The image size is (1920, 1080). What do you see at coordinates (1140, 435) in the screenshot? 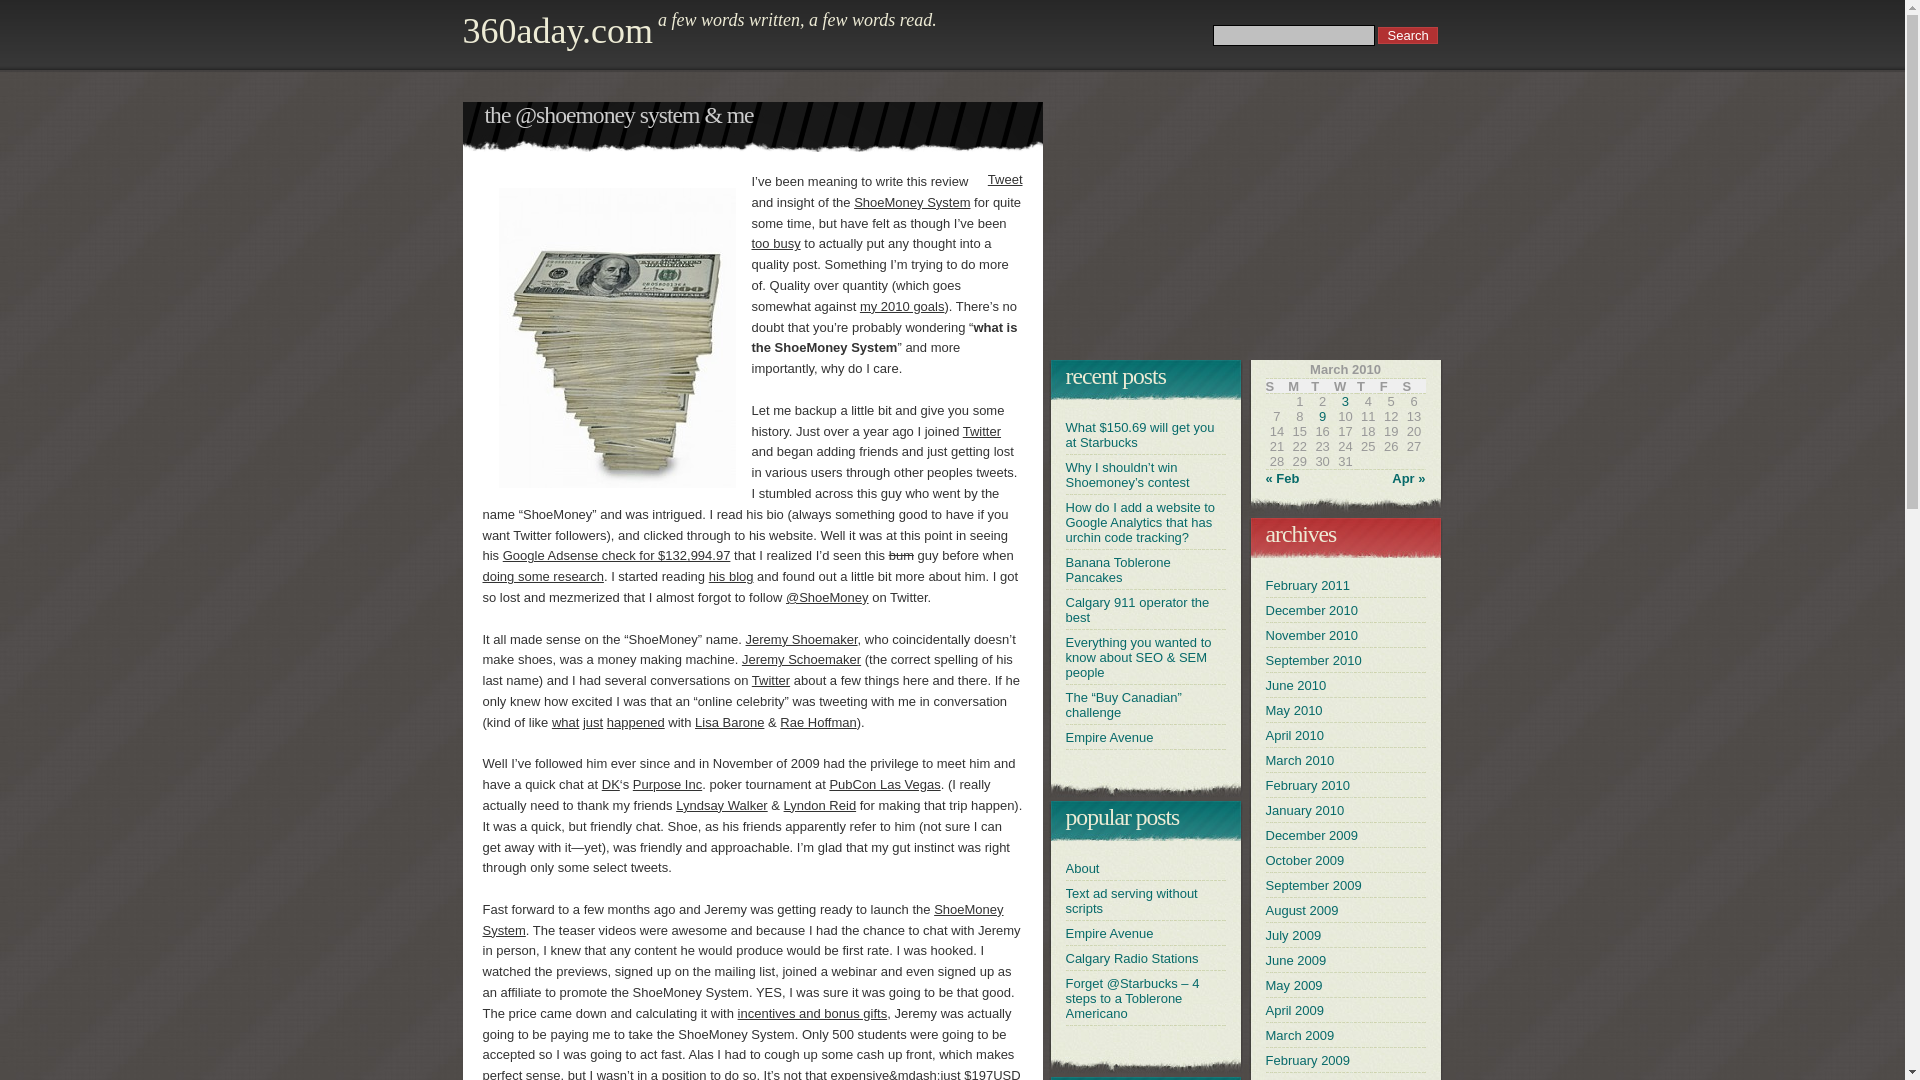
I see `What $150.69 will get you at Starbucks` at bounding box center [1140, 435].